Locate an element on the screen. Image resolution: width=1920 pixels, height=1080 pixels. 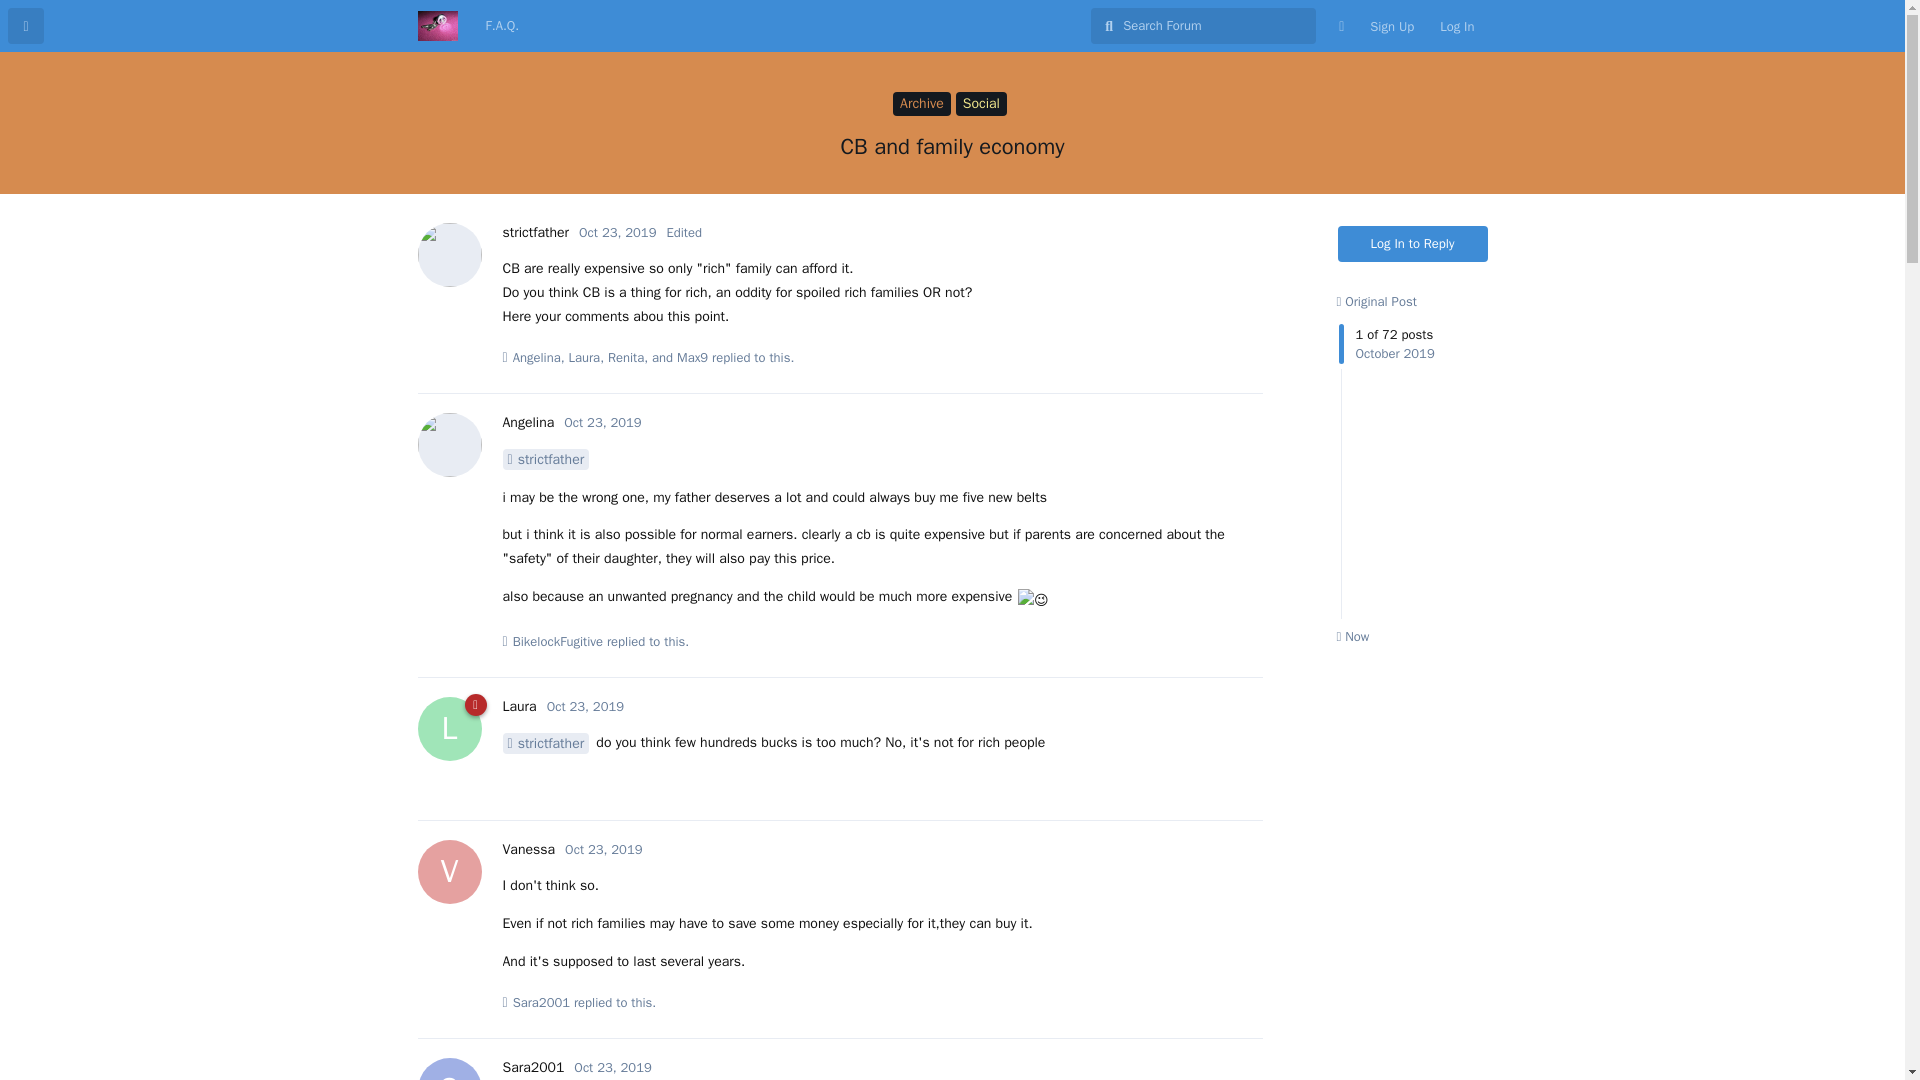
Wednesday, October 23, 2019 7:46 AM is located at coordinates (586, 706).